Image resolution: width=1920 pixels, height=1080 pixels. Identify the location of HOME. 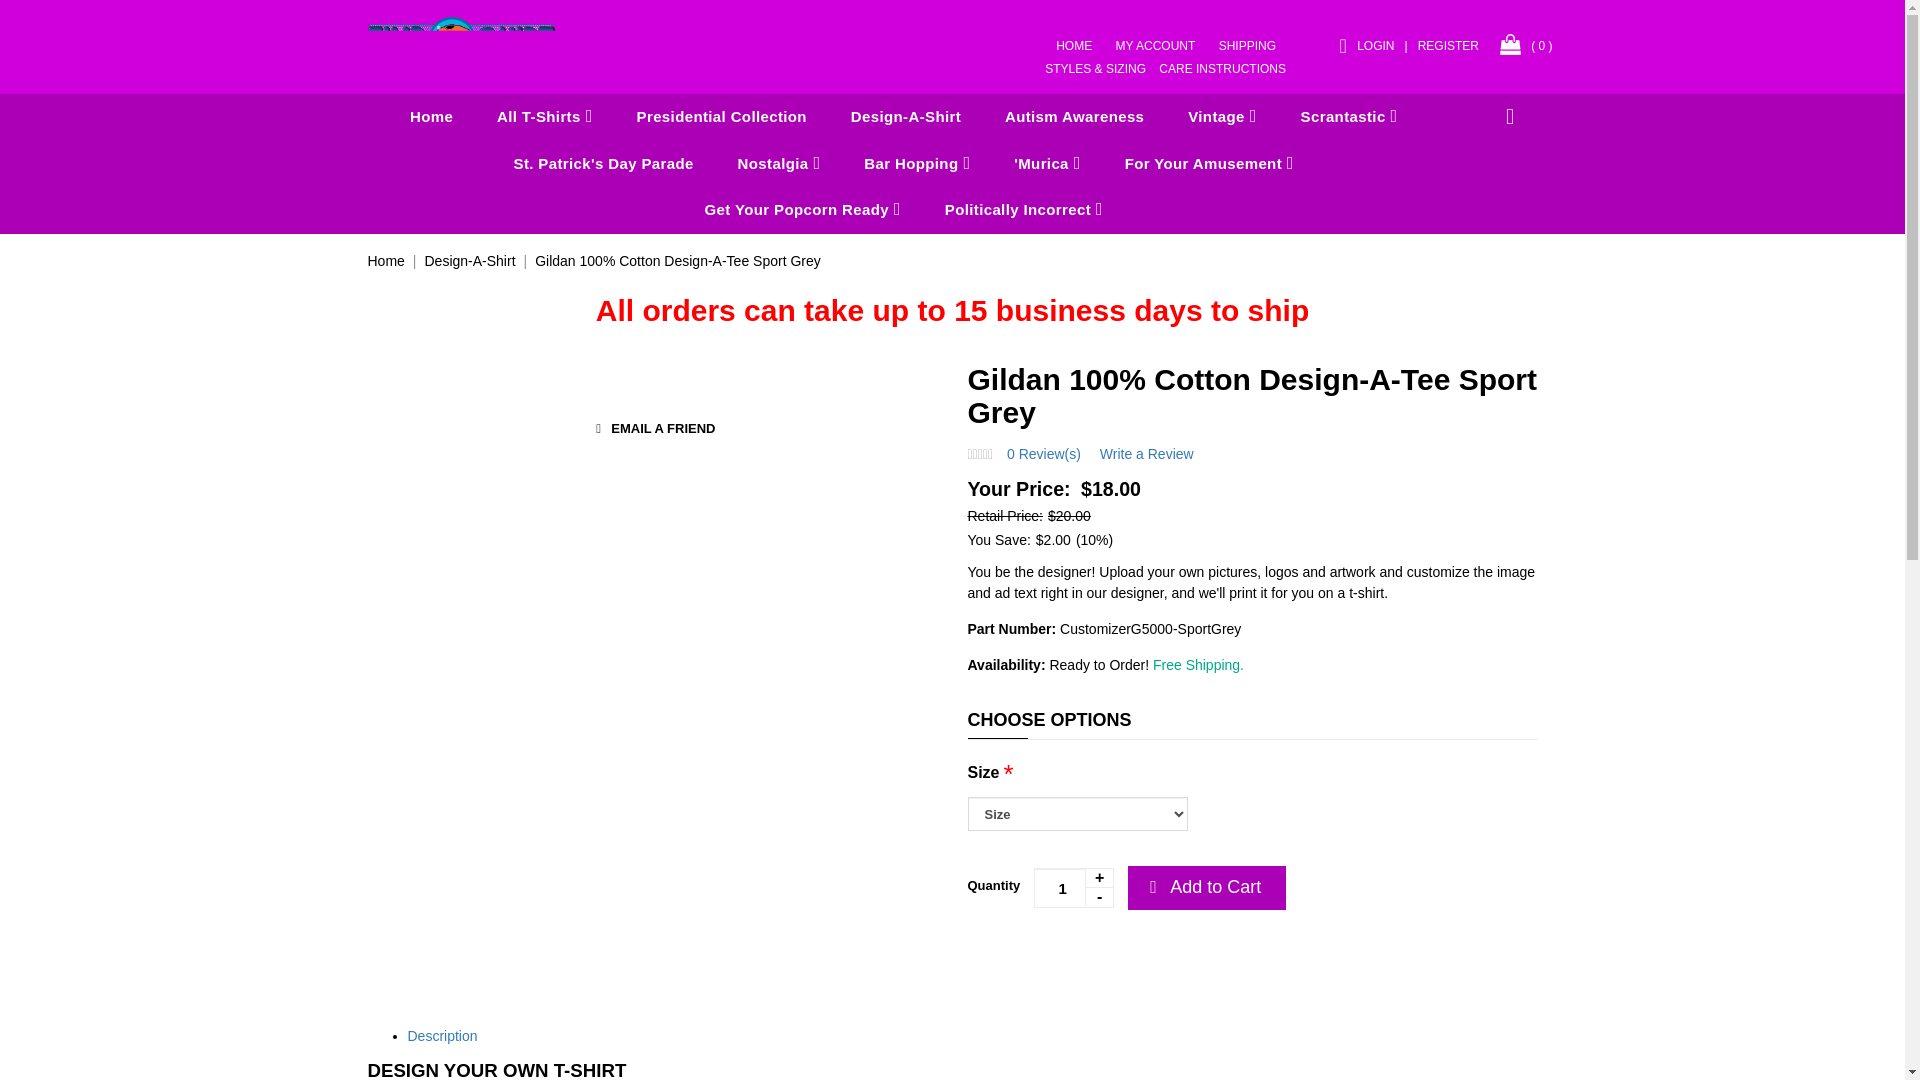
(1074, 45).